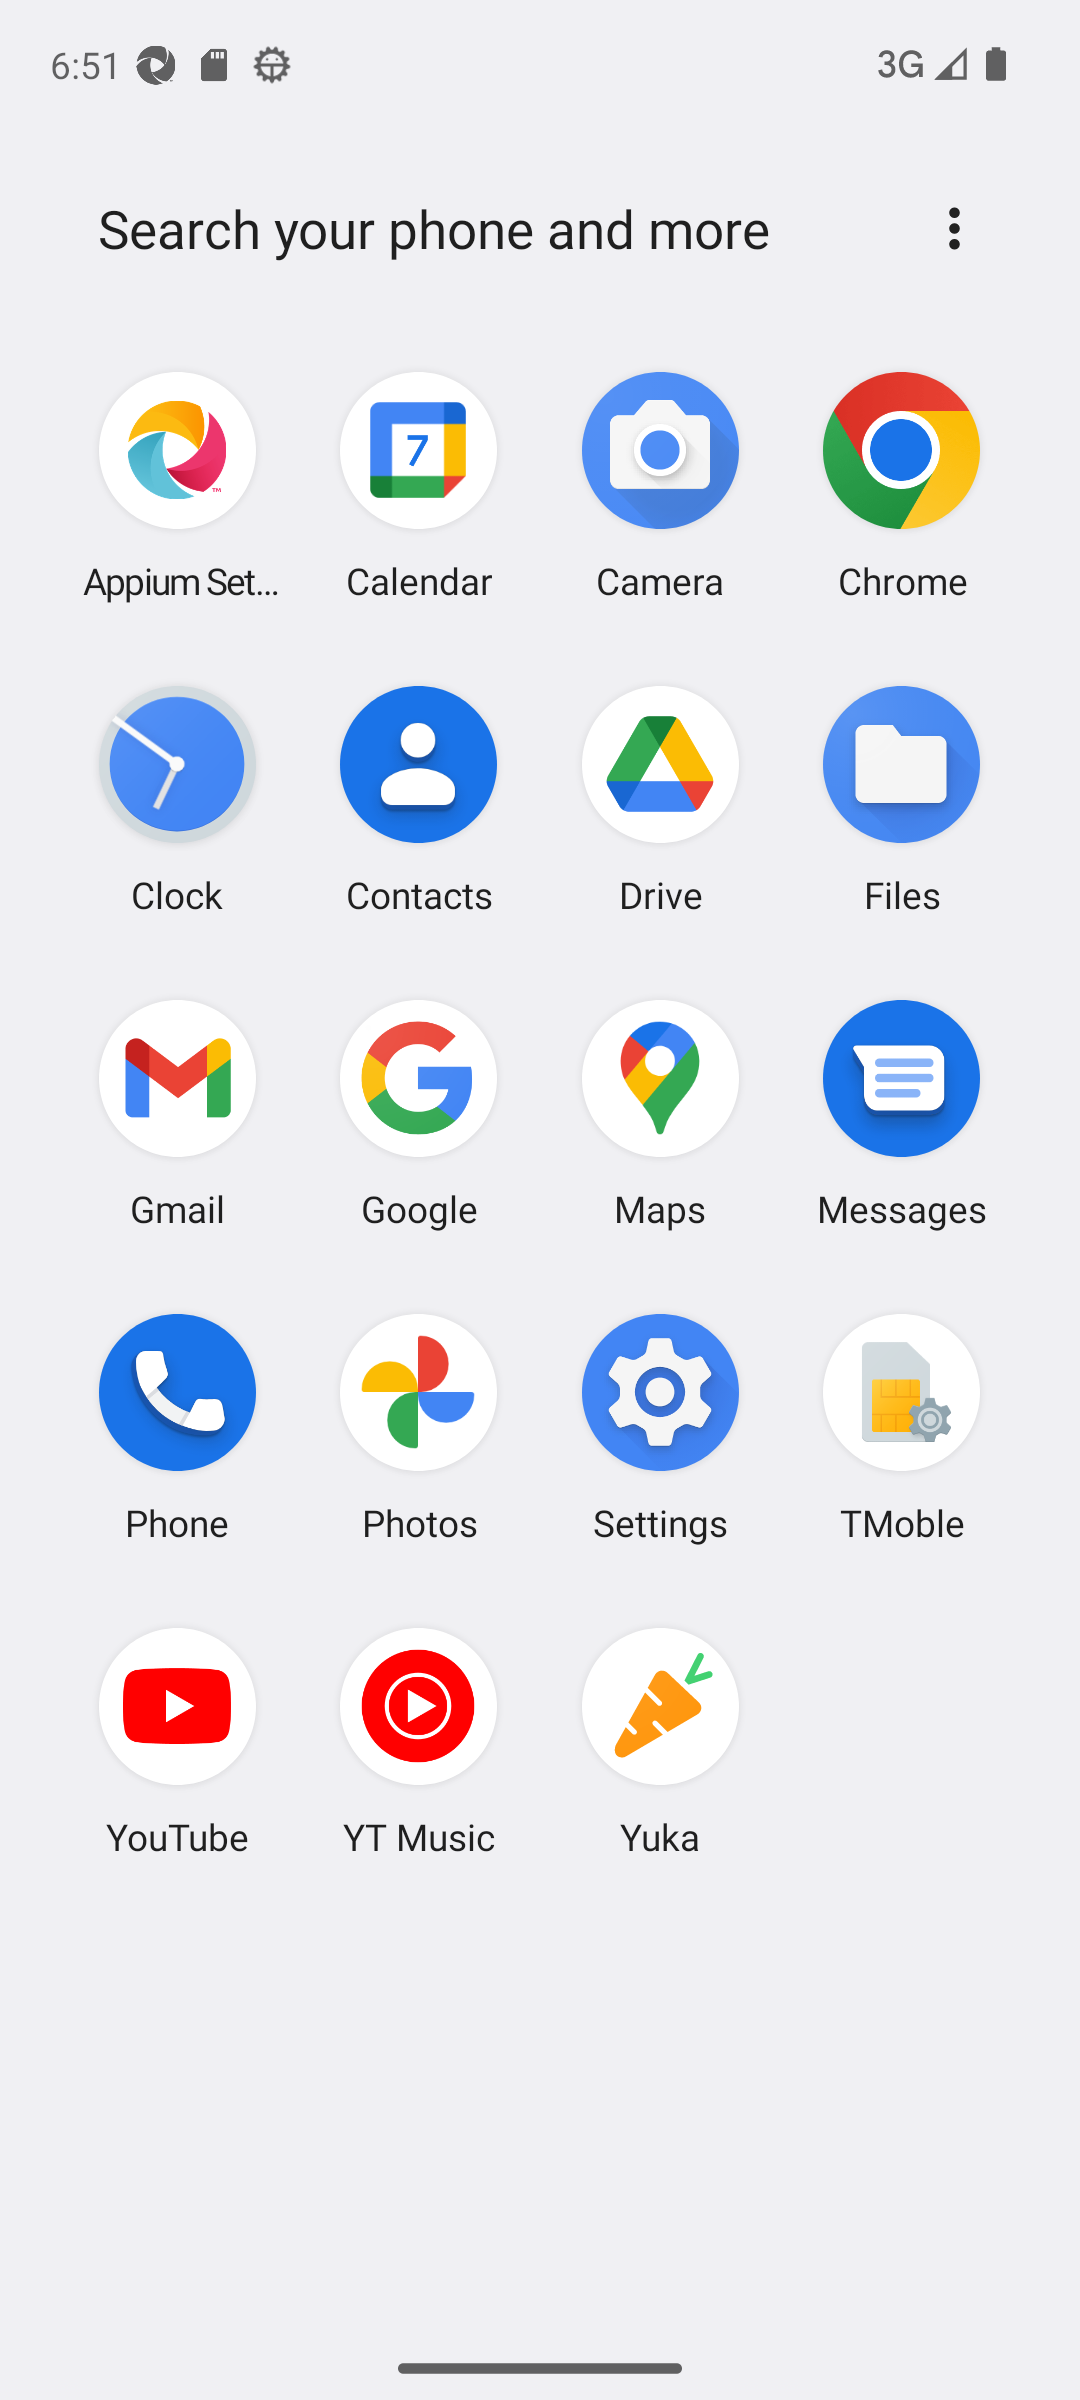  Describe the element at coordinates (492, 229) in the screenshot. I see `Search your phone and more` at that location.